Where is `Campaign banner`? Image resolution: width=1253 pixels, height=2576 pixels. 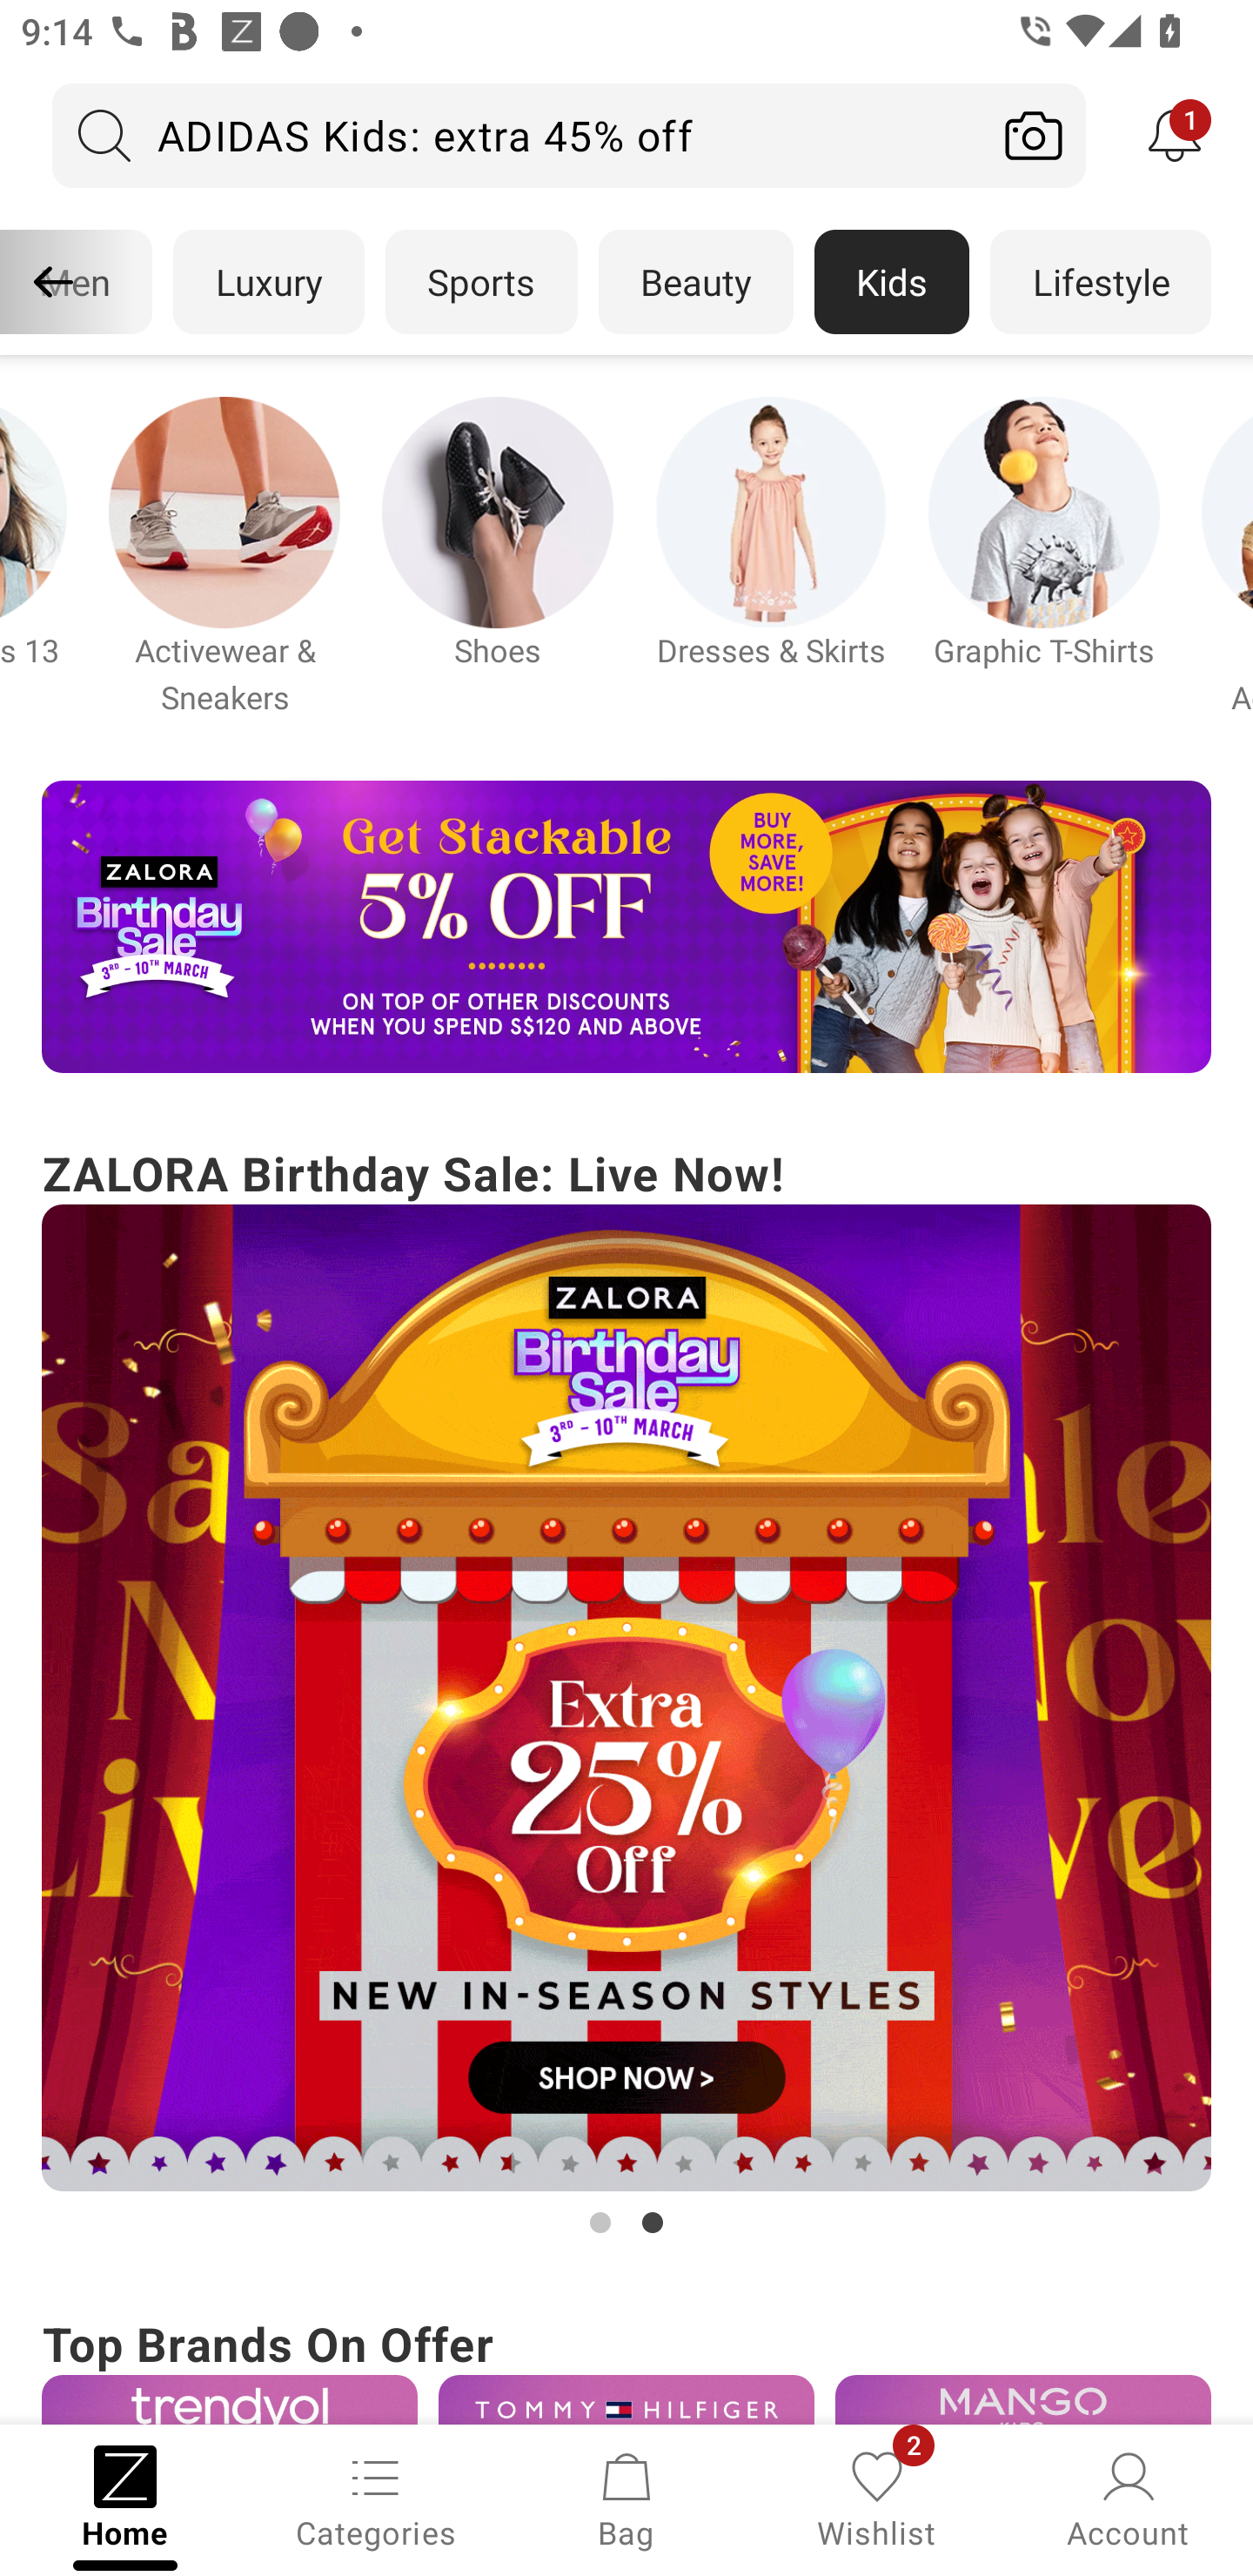 Campaign banner is located at coordinates (498, 512).